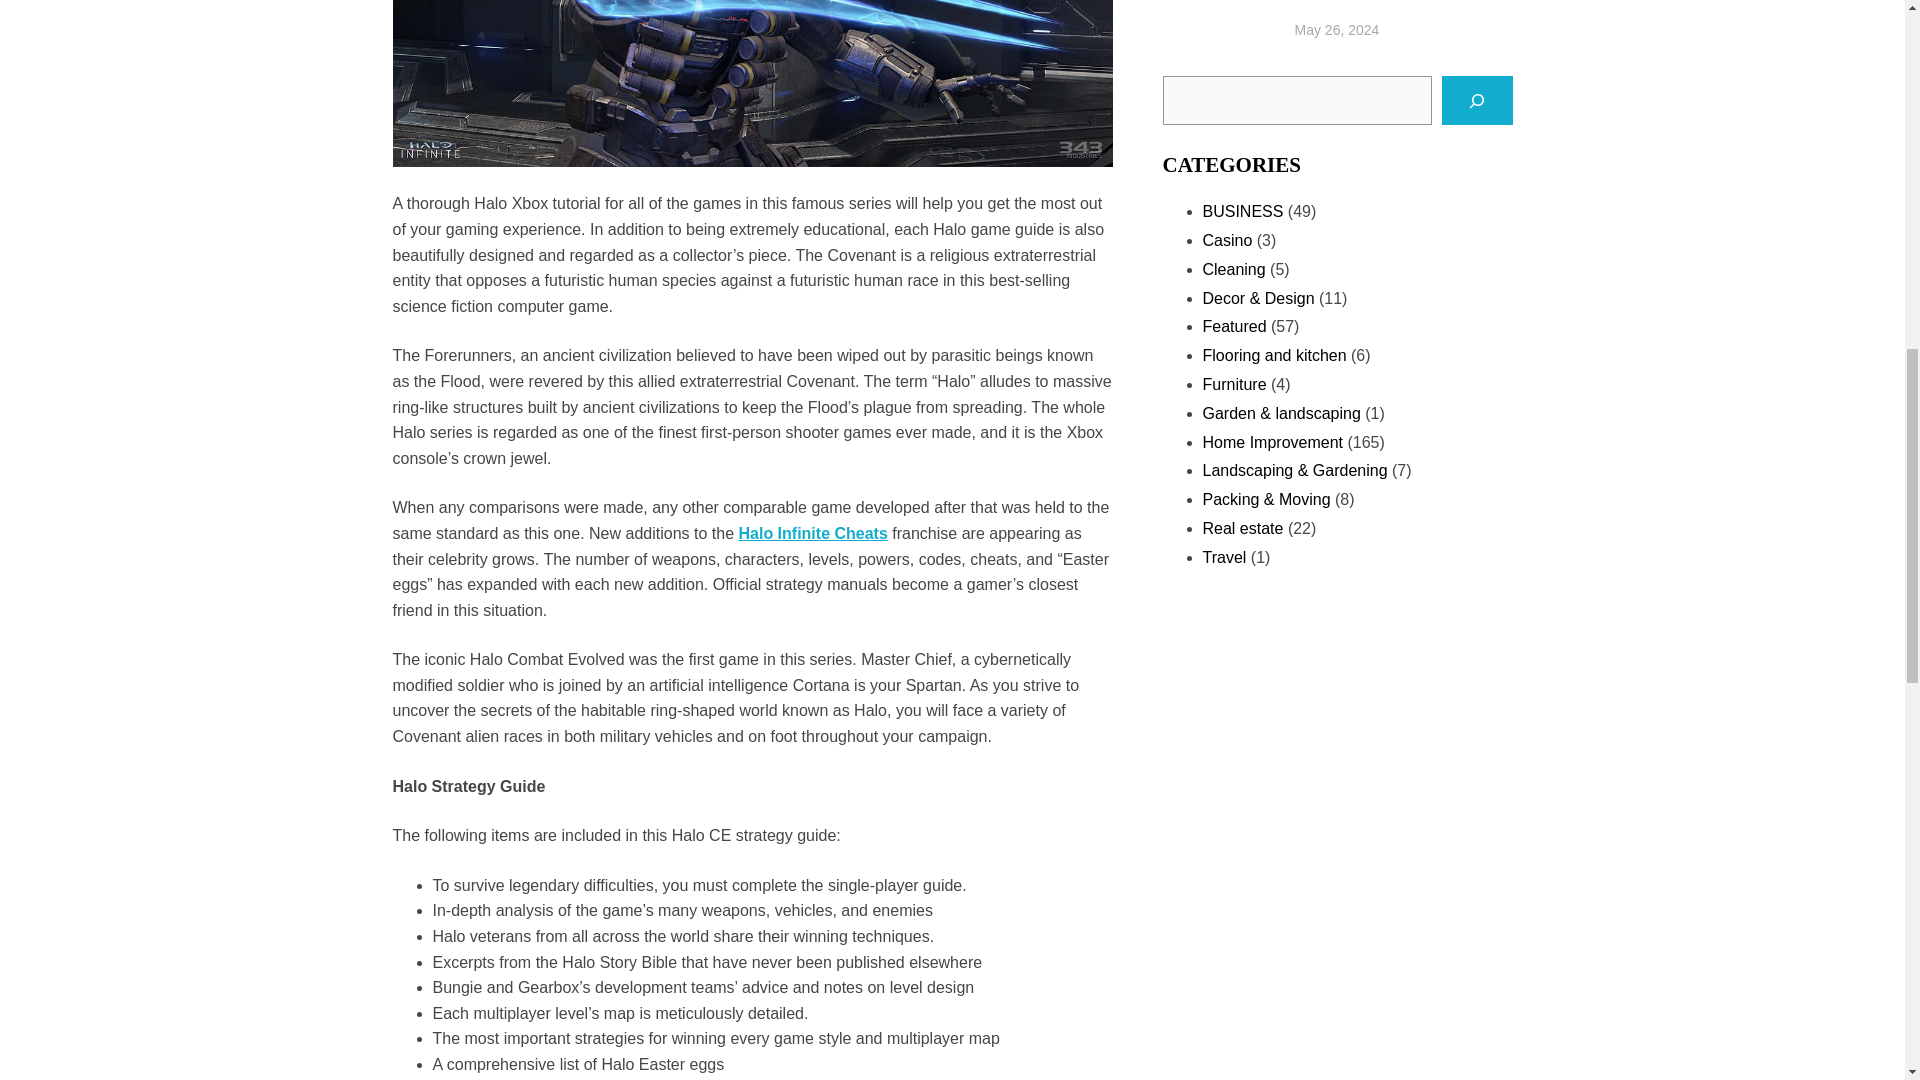  What do you see at coordinates (1233, 326) in the screenshot?
I see `Featured` at bounding box center [1233, 326].